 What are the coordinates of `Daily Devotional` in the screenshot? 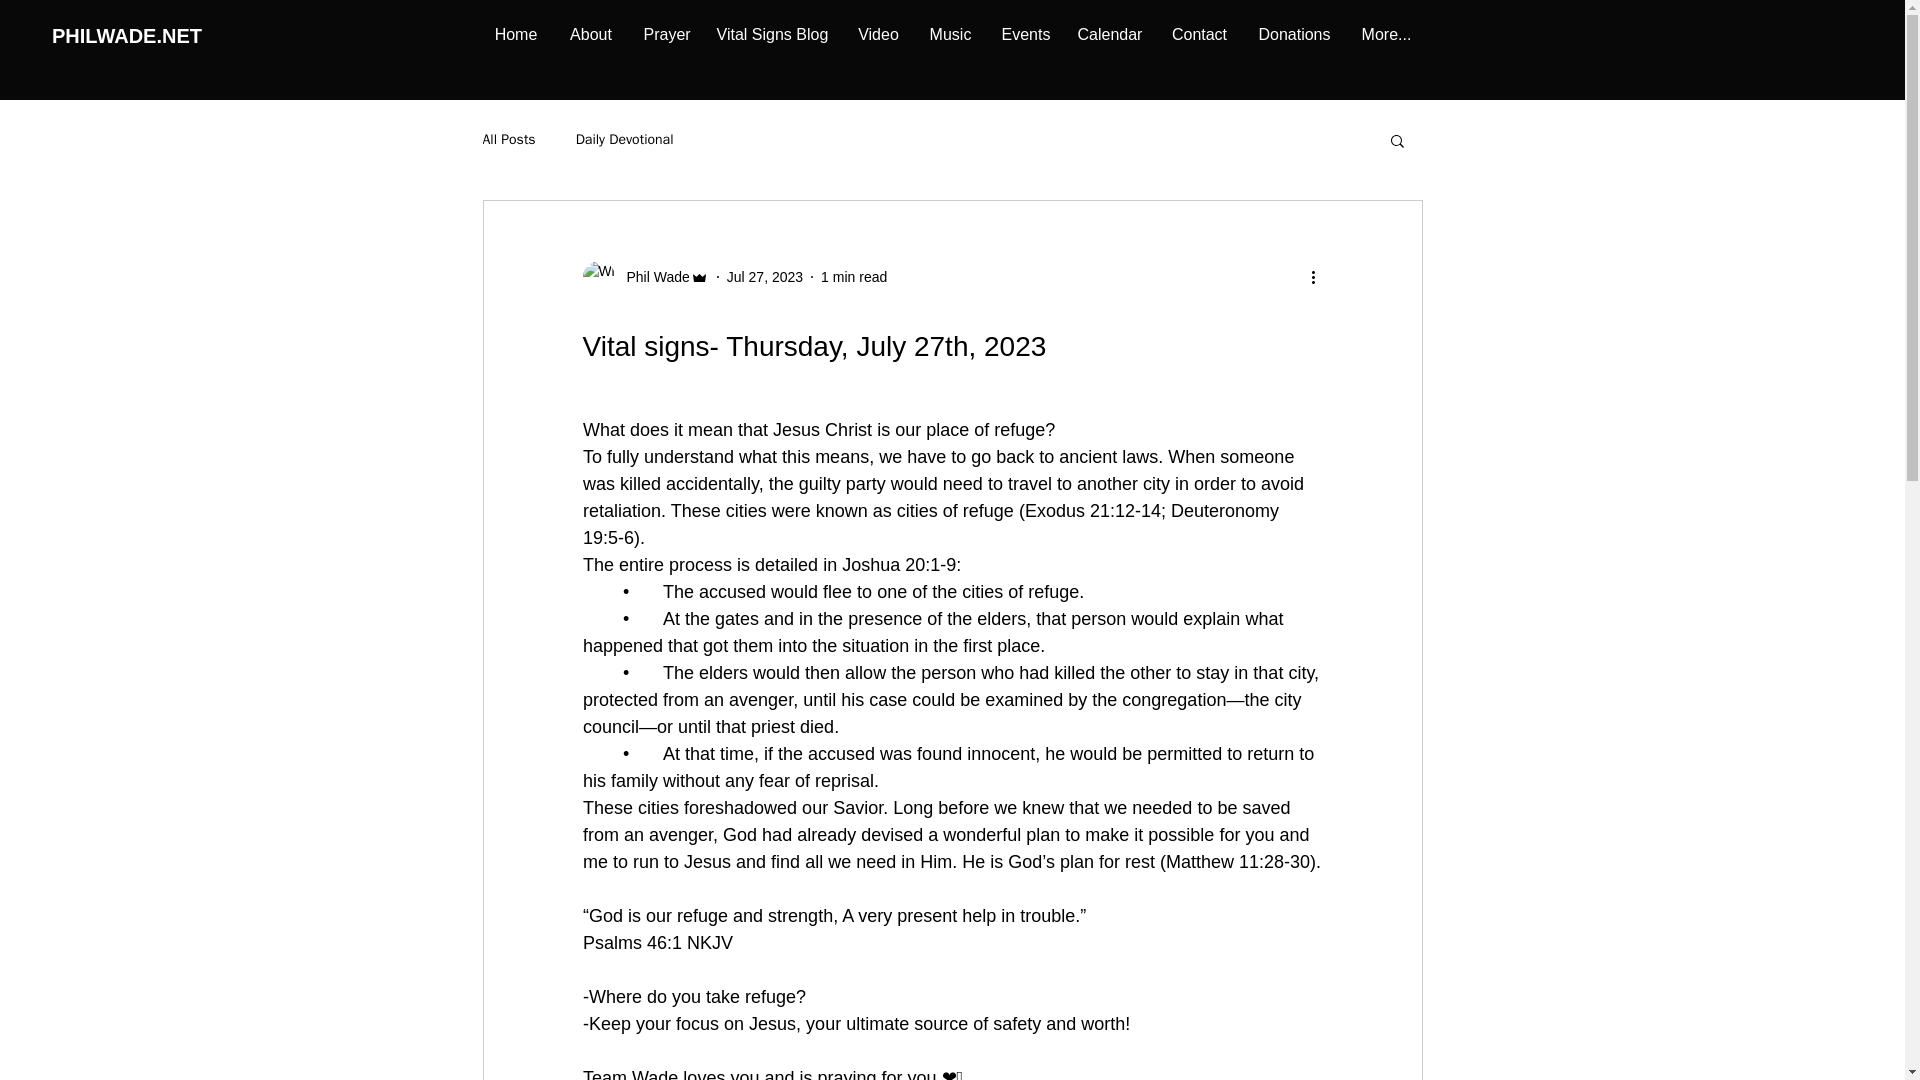 It's located at (624, 140).